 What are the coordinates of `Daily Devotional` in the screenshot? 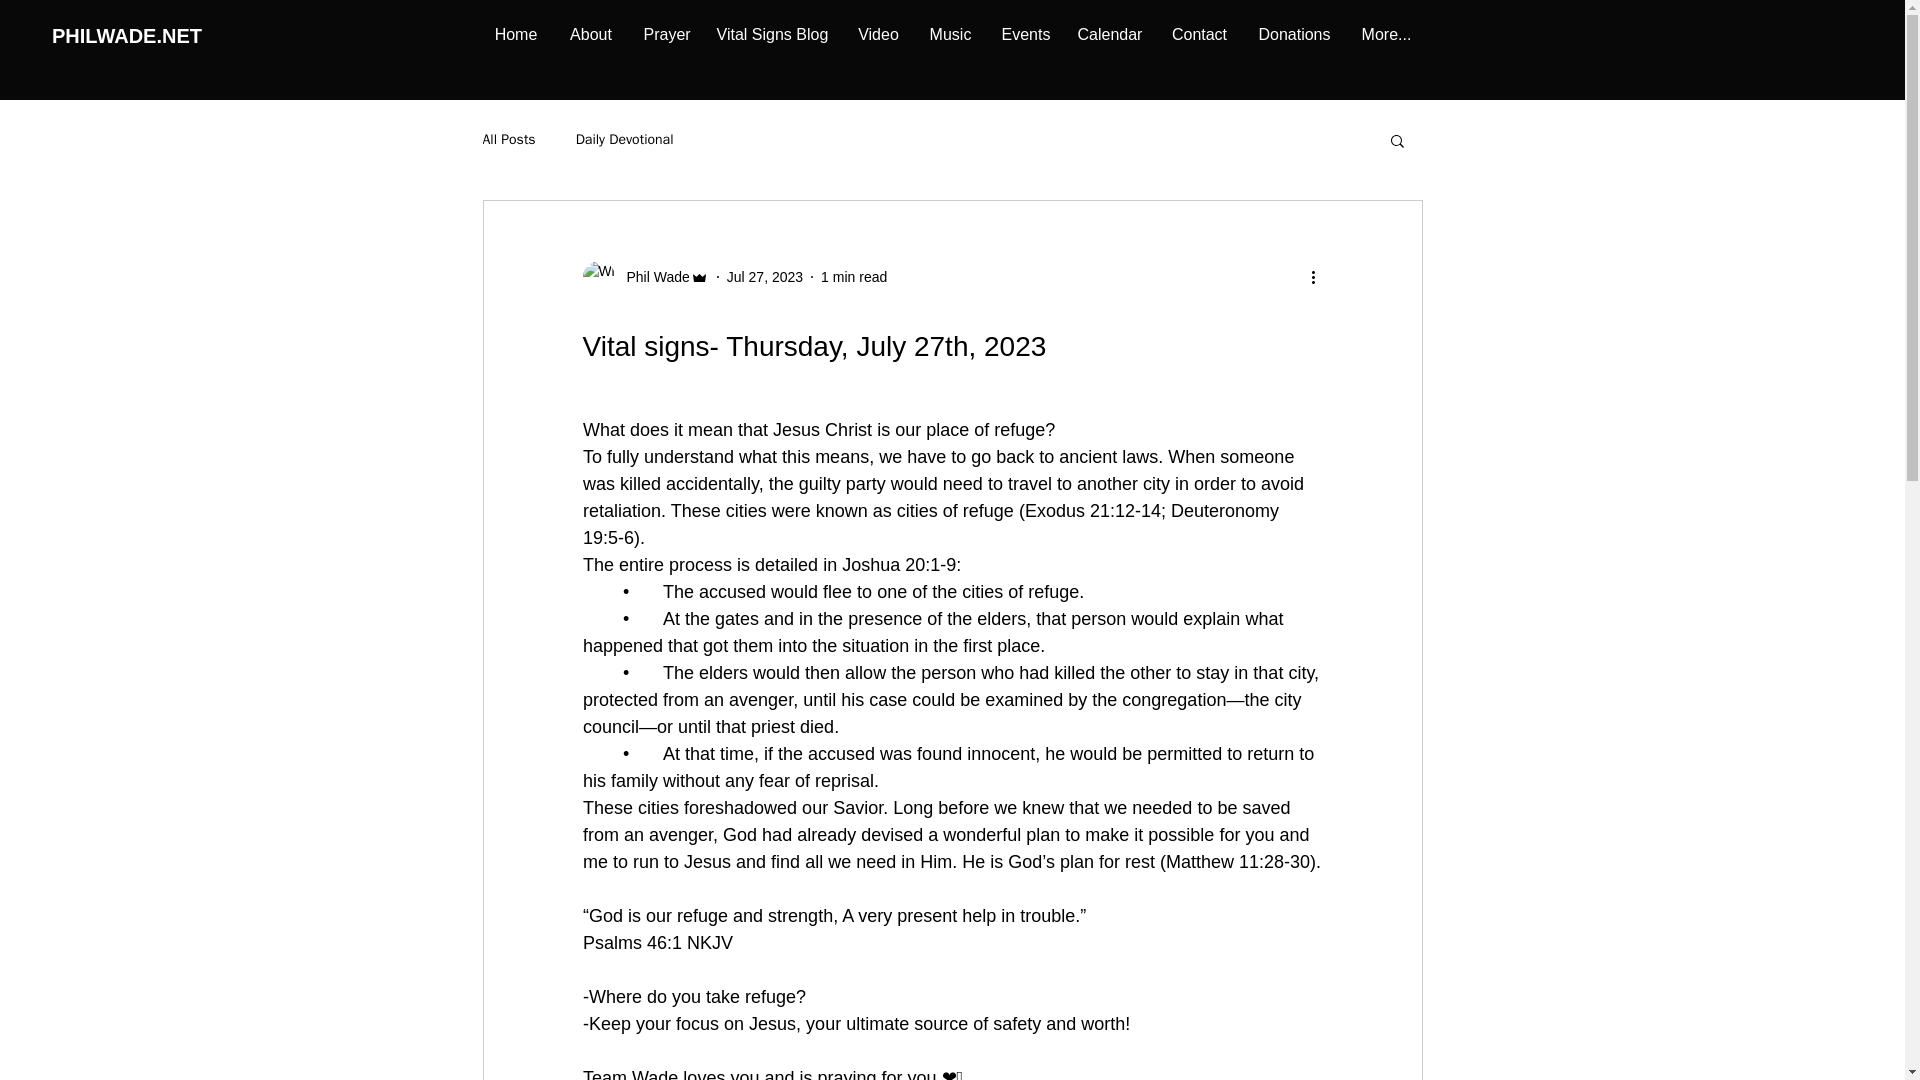 It's located at (624, 140).